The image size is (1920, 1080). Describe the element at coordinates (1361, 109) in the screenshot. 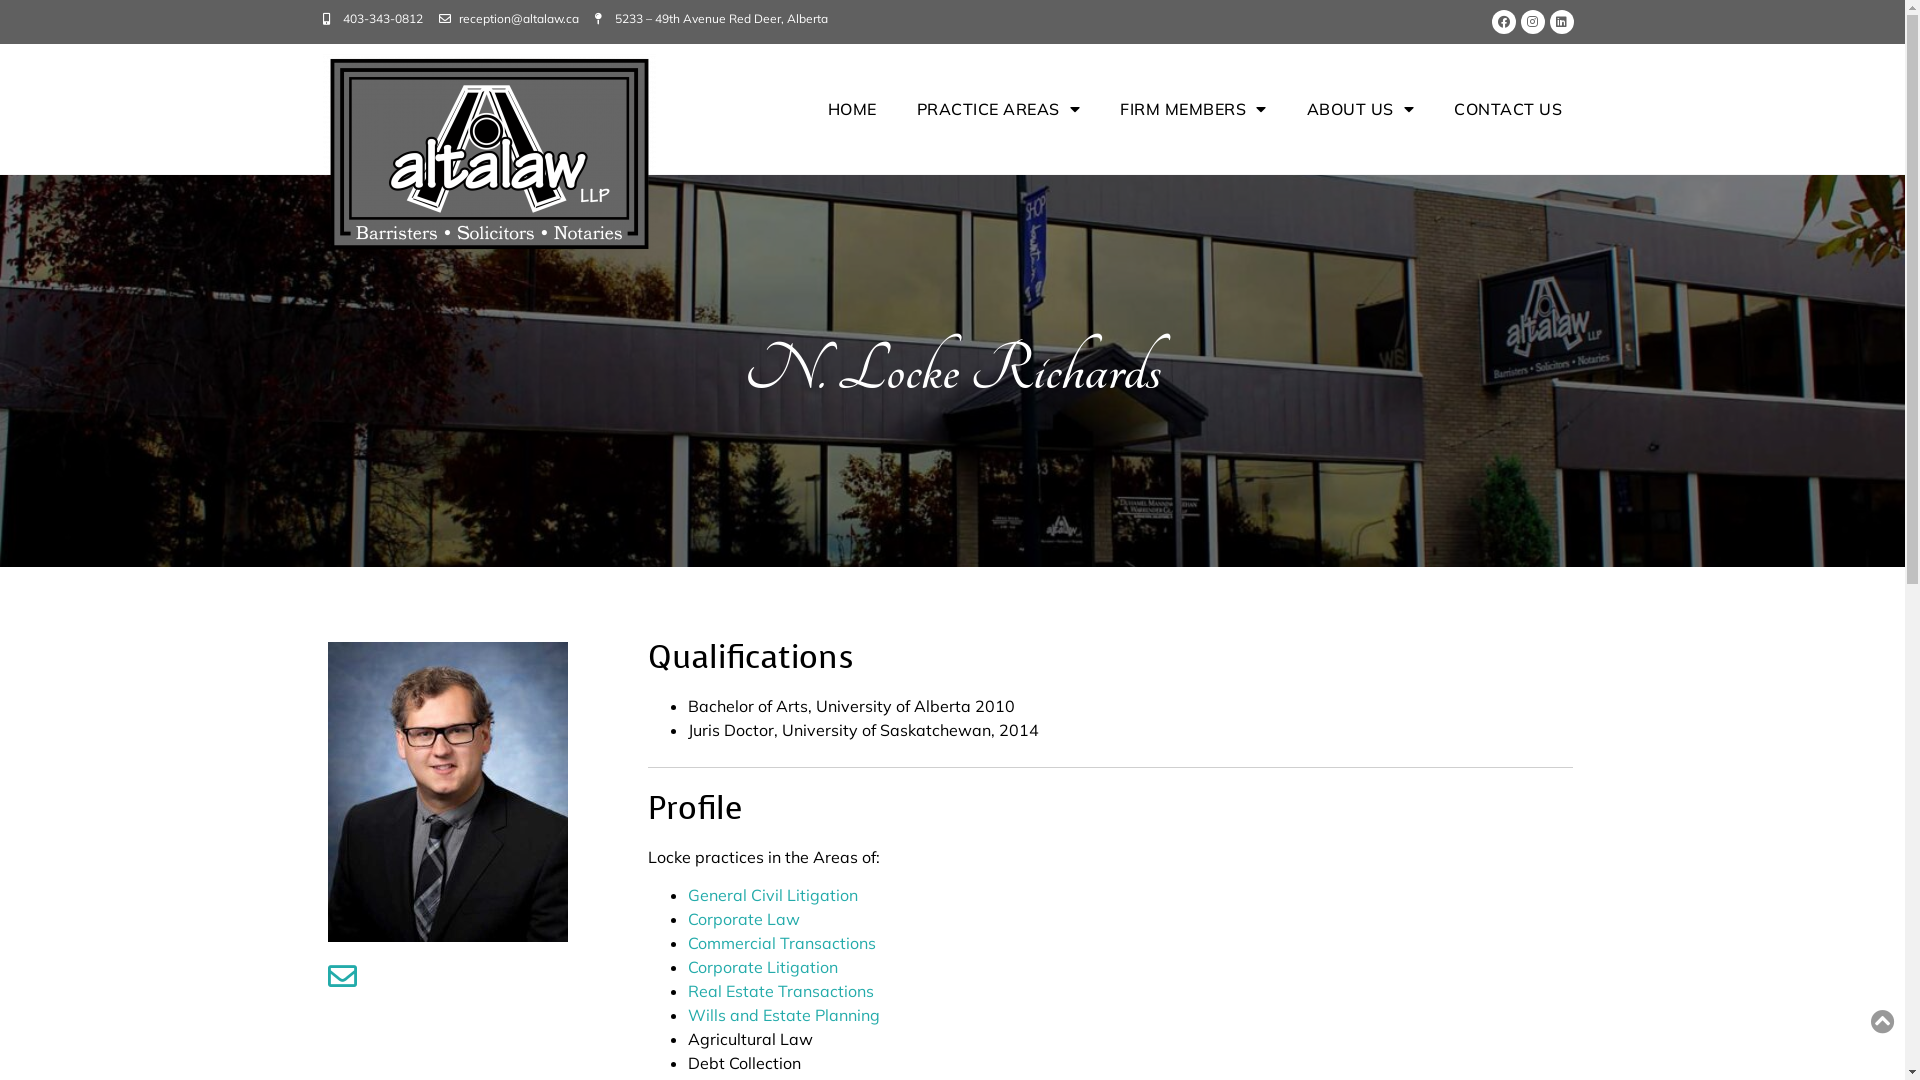

I see `ABOUT US` at that location.